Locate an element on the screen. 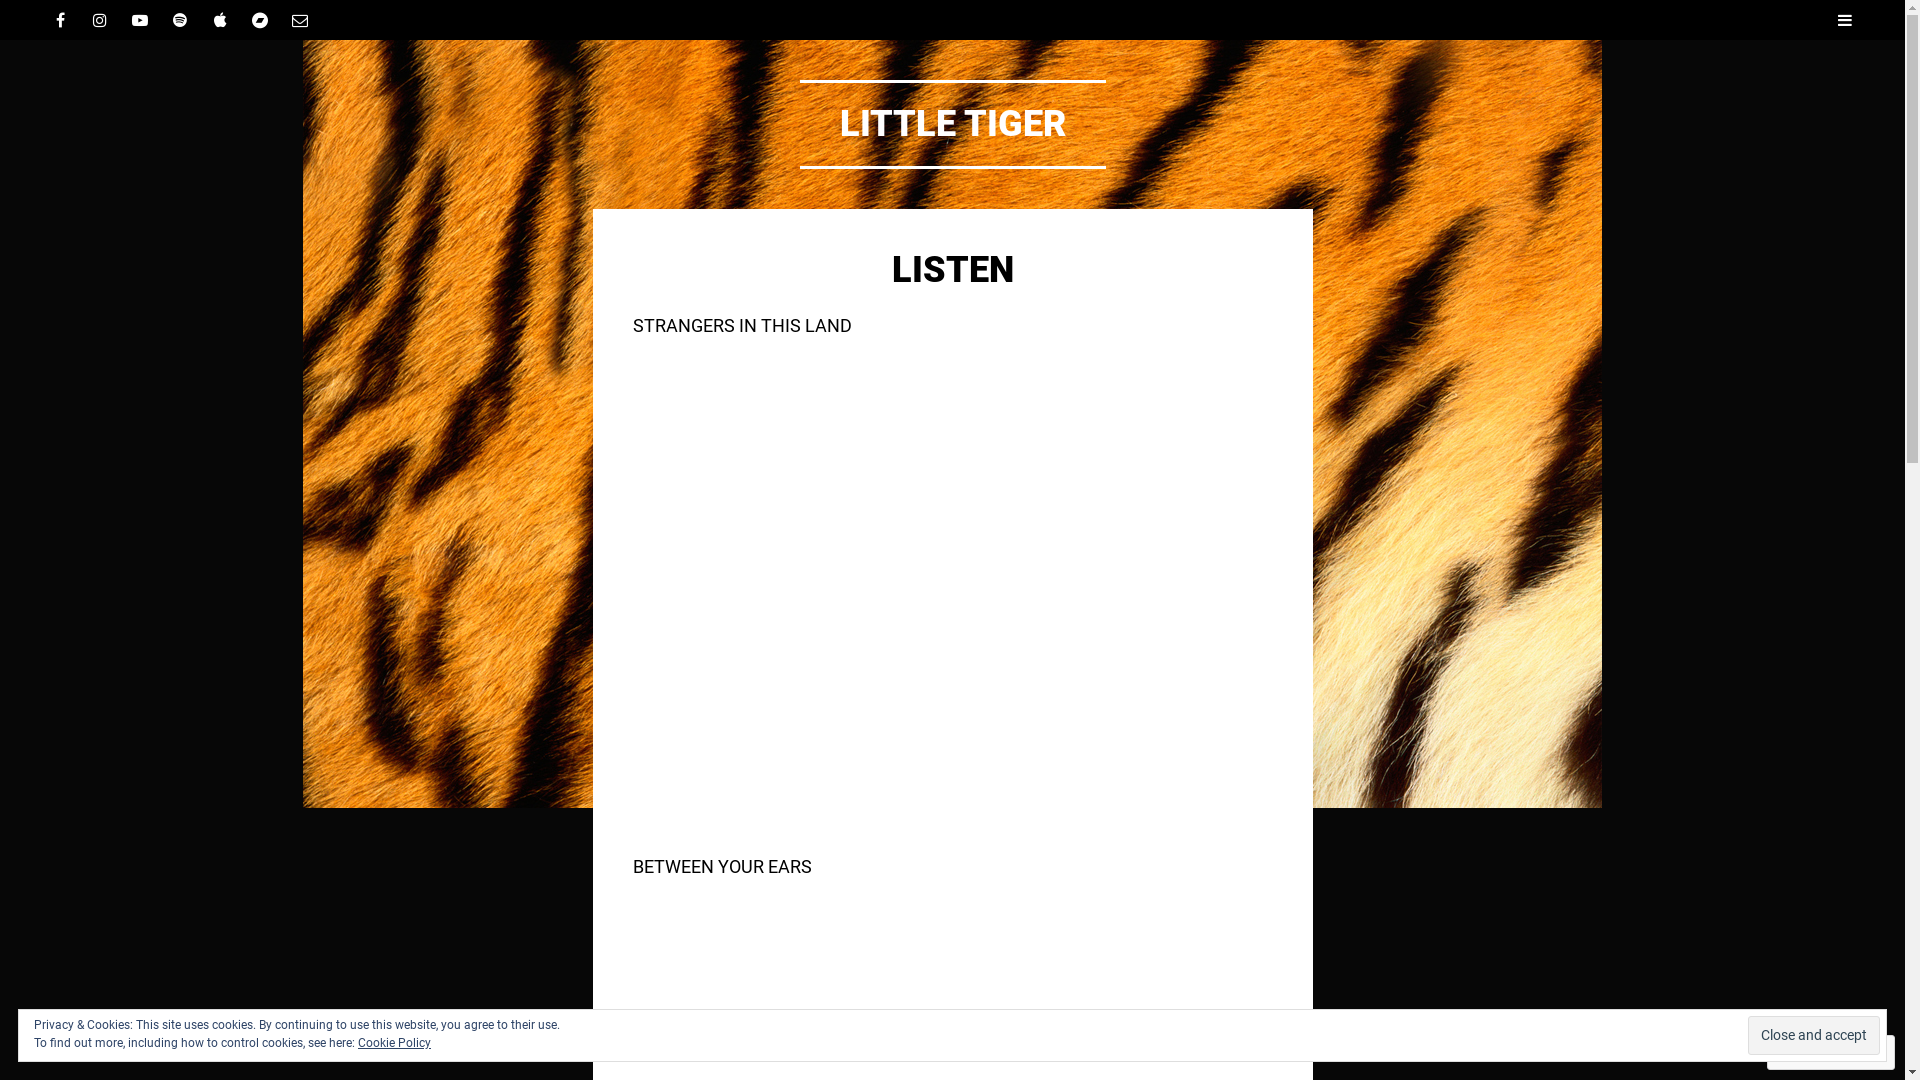 The image size is (1920, 1080). iTunes is located at coordinates (220, 20).